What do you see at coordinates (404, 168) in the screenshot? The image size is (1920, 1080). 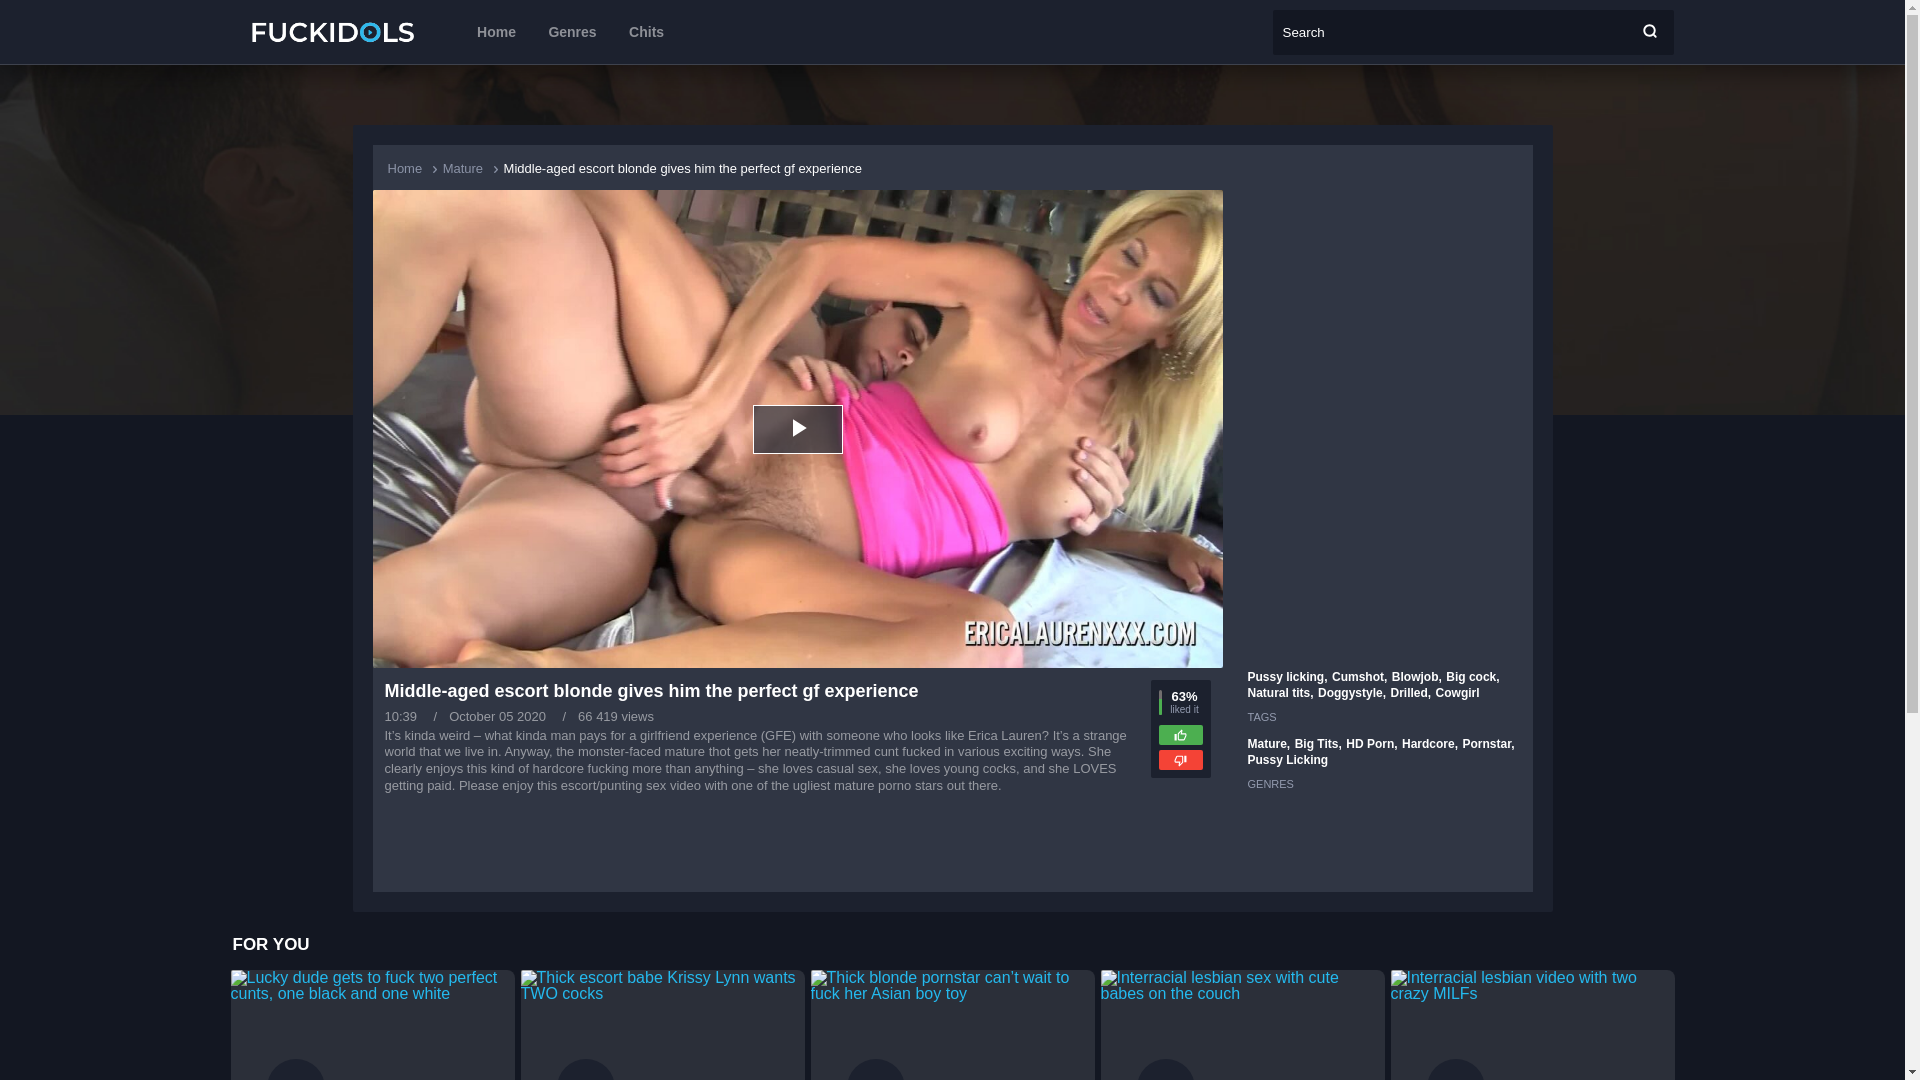 I see `Home` at bounding box center [404, 168].